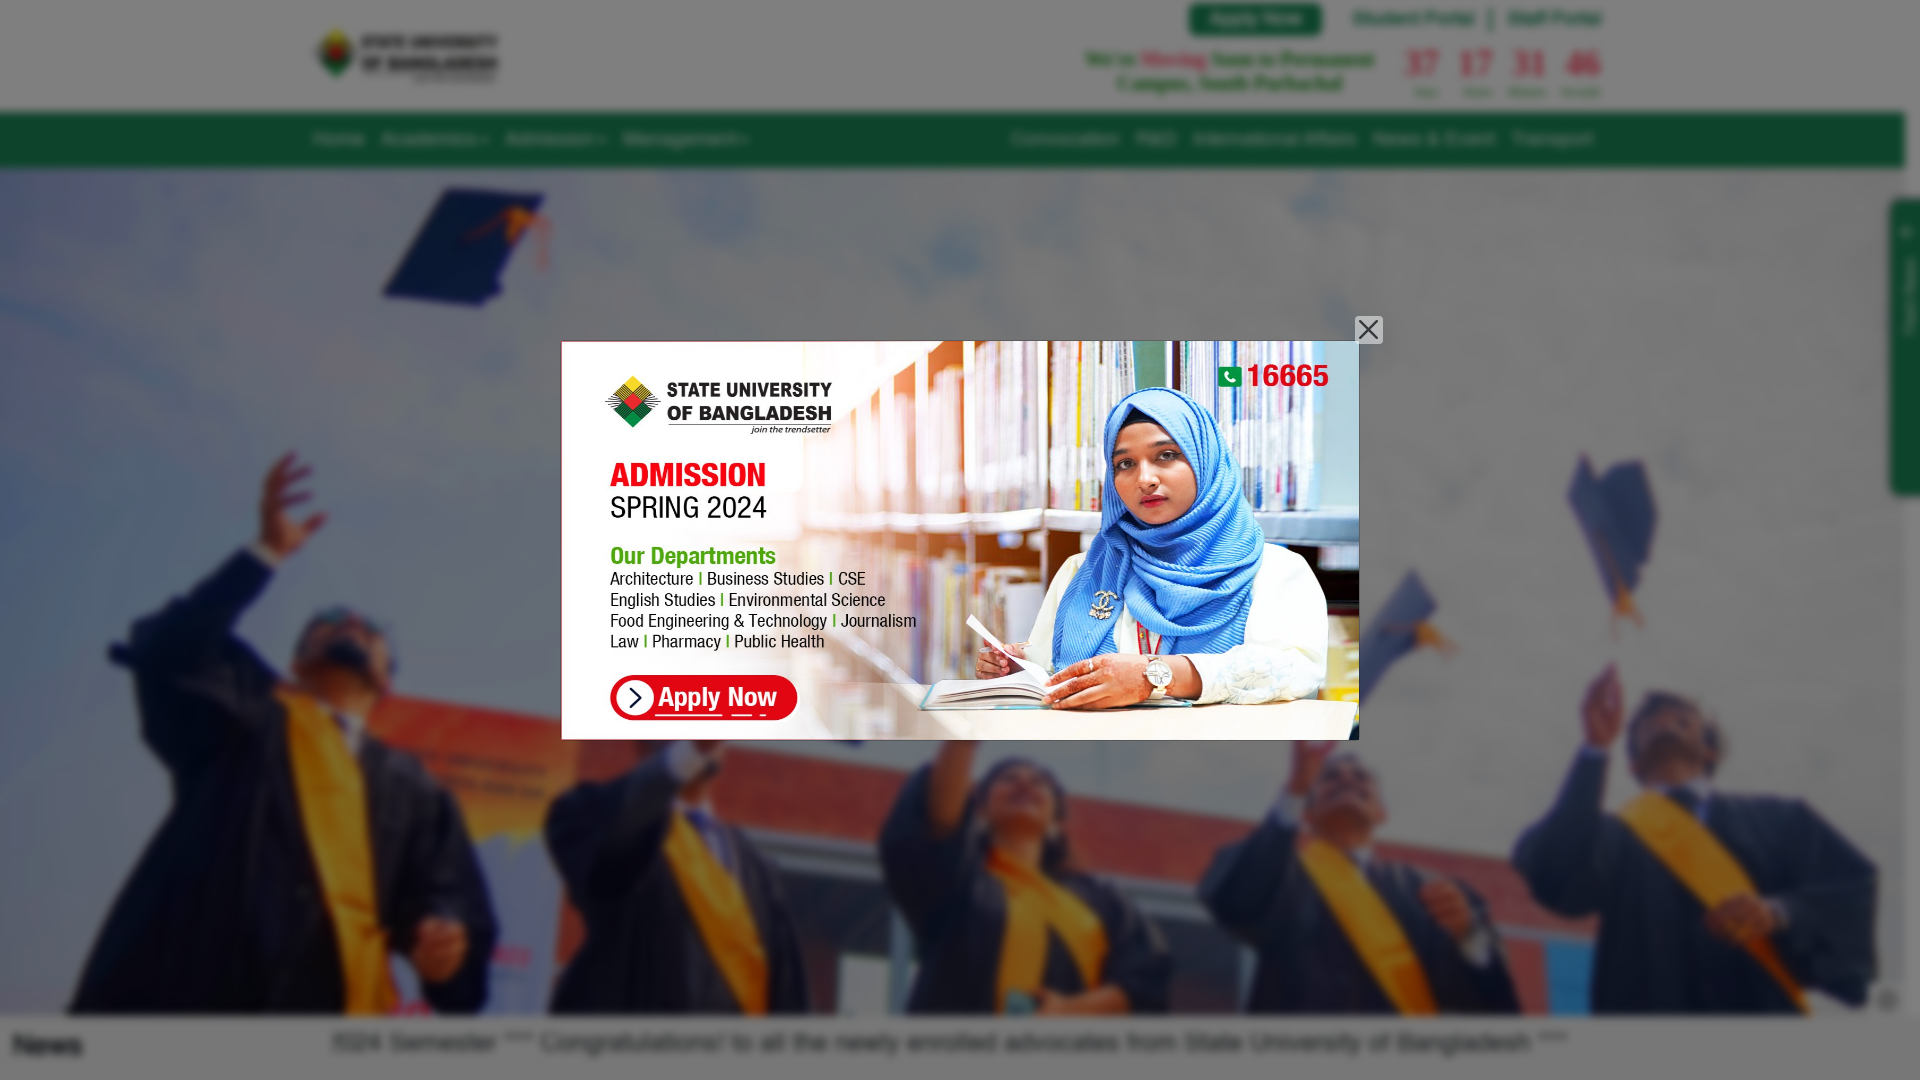 Image resolution: width=1920 pixels, height=1080 pixels. Describe the element at coordinates (555, 140) in the screenshot. I see `Admission` at that location.